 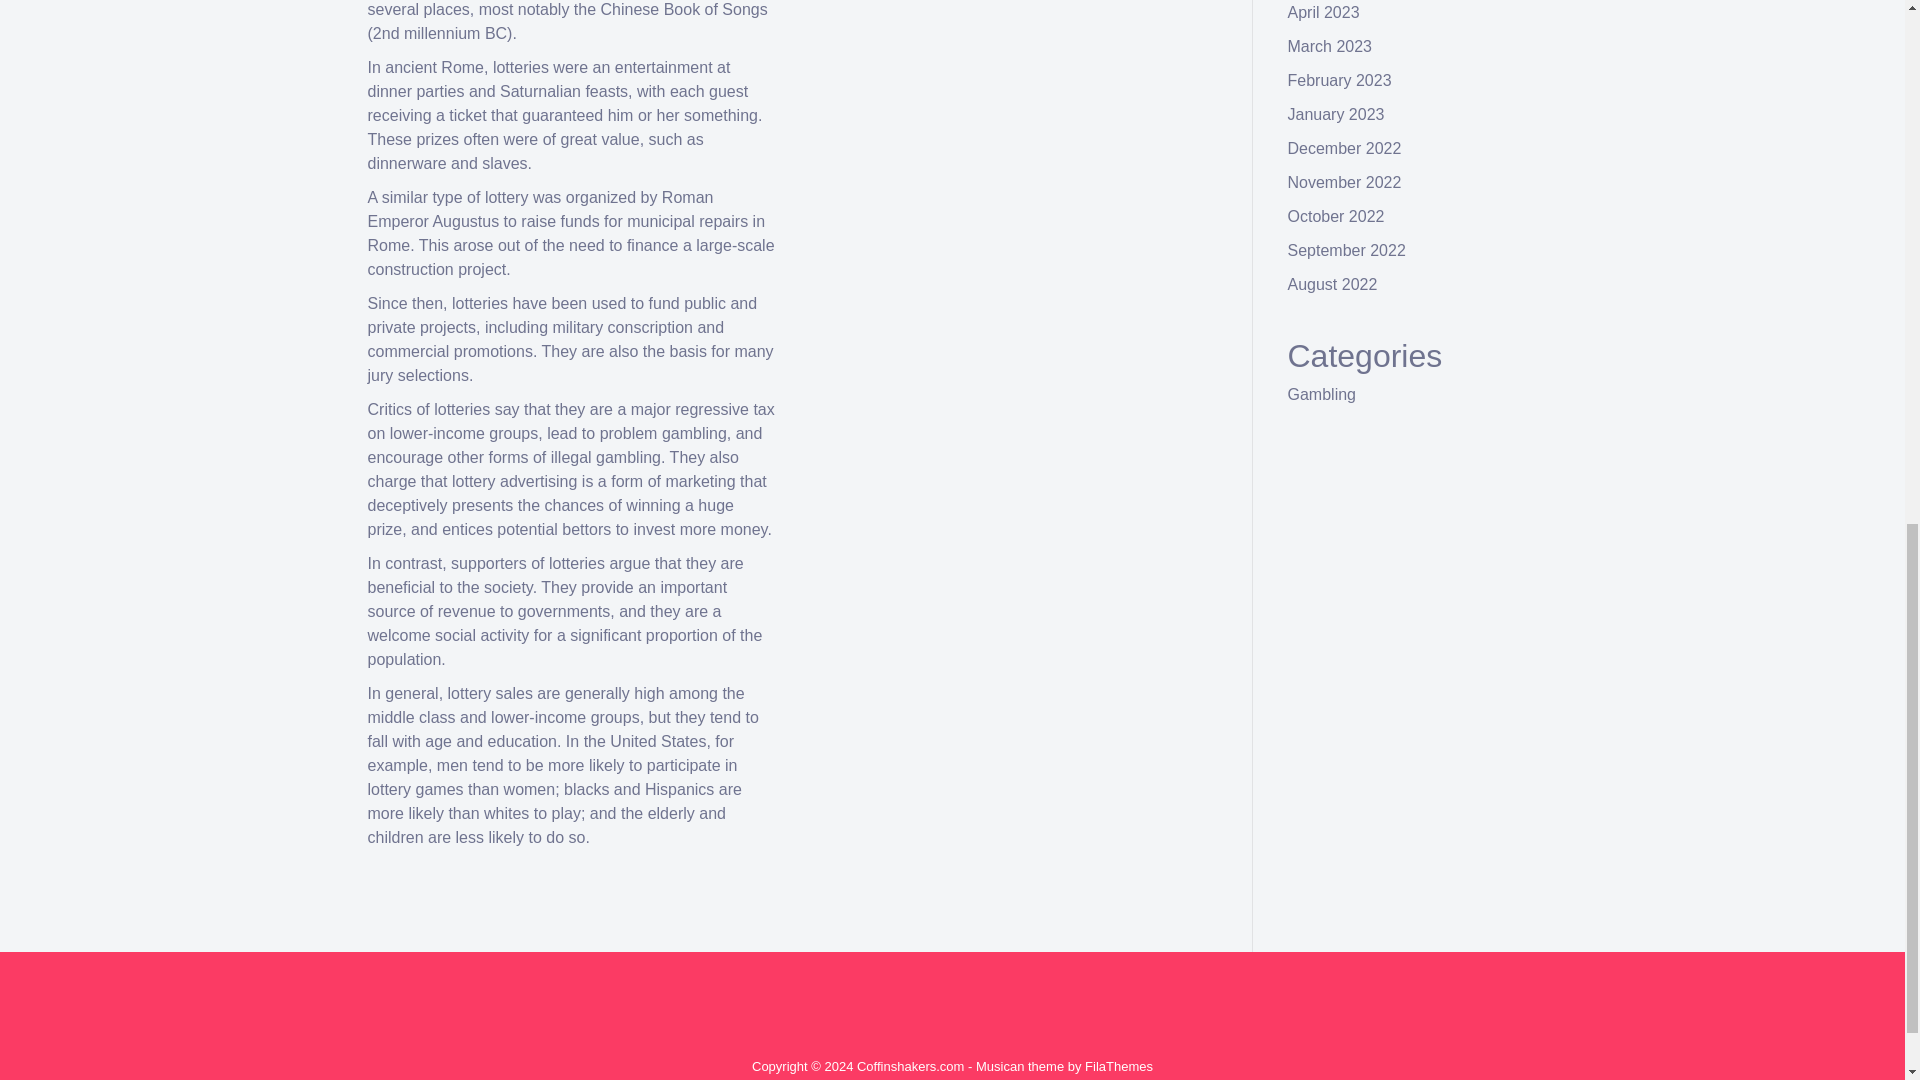 I want to click on January 2023, so click(x=1336, y=114).